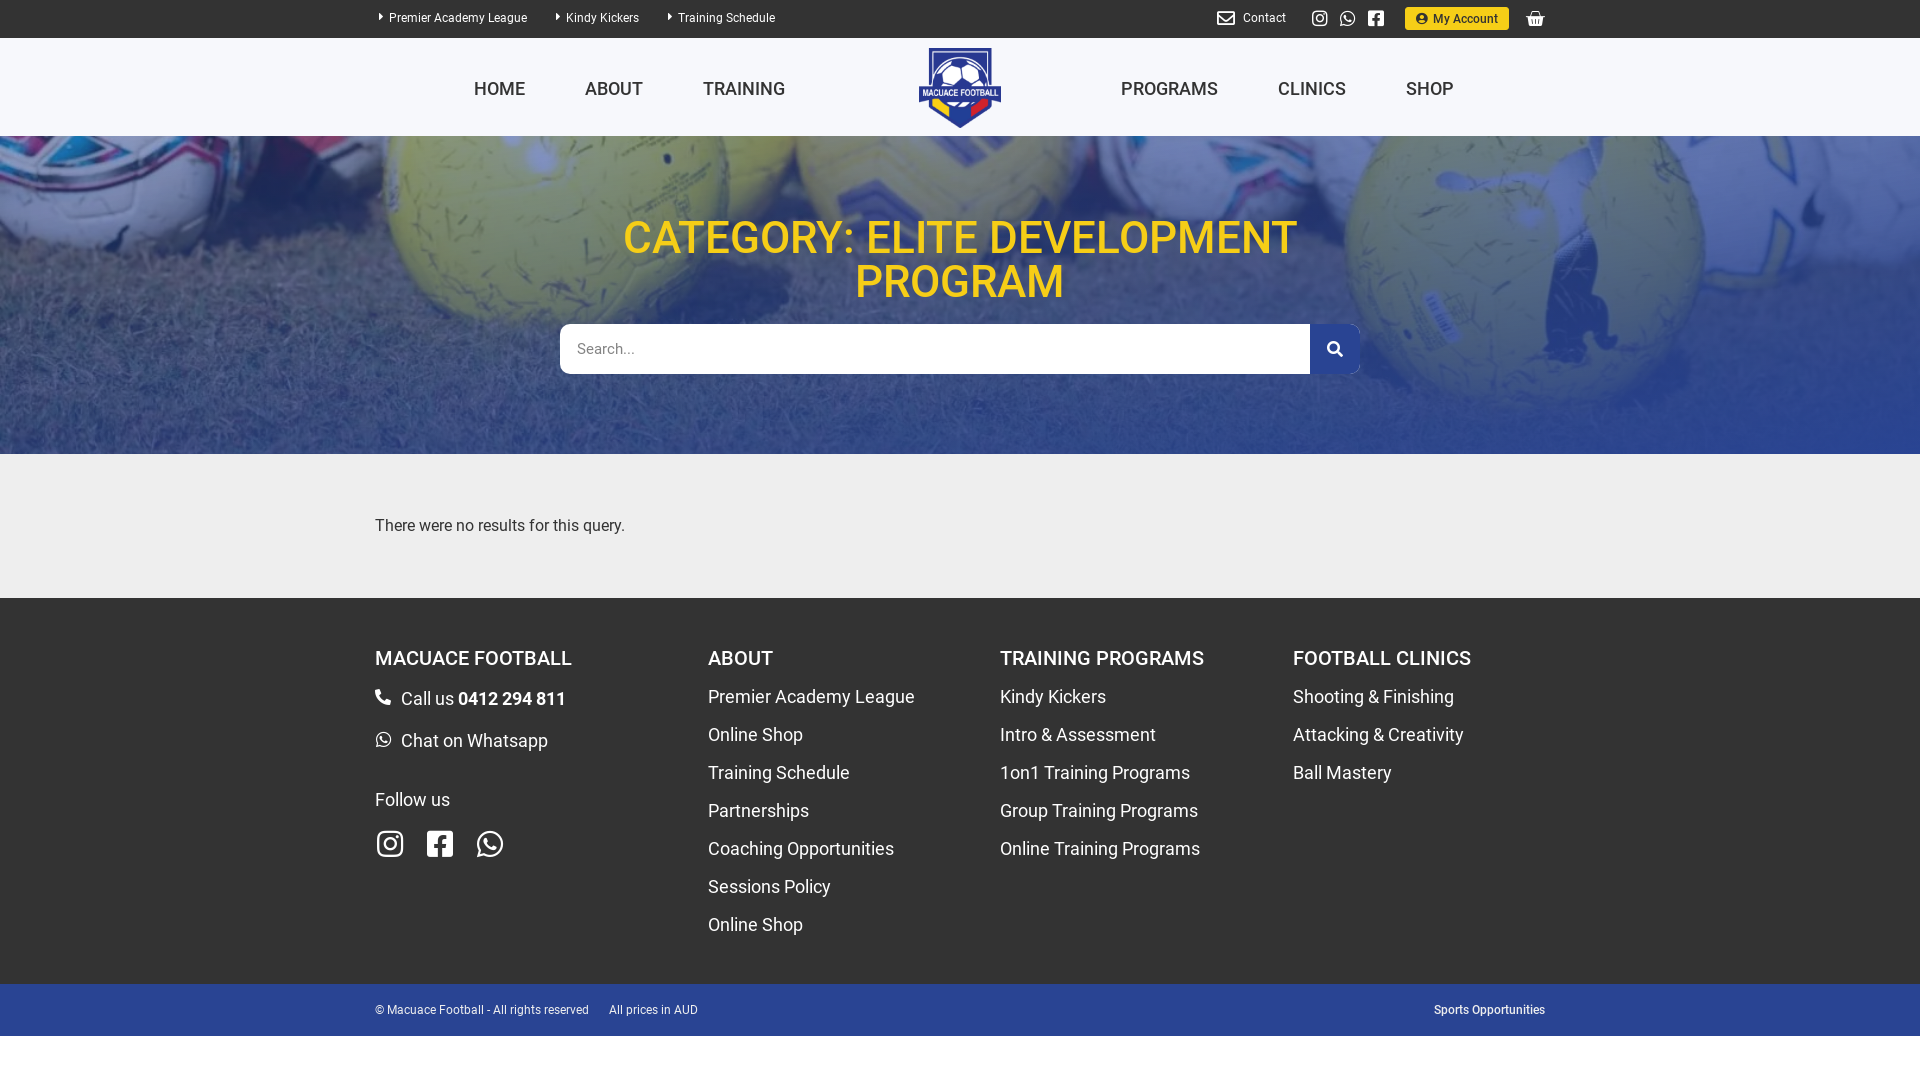 Image resolution: width=1920 pixels, height=1080 pixels. Describe the element at coordinates (1078, 734) in the screenshot. I see `Intro & Assessment` at that location.